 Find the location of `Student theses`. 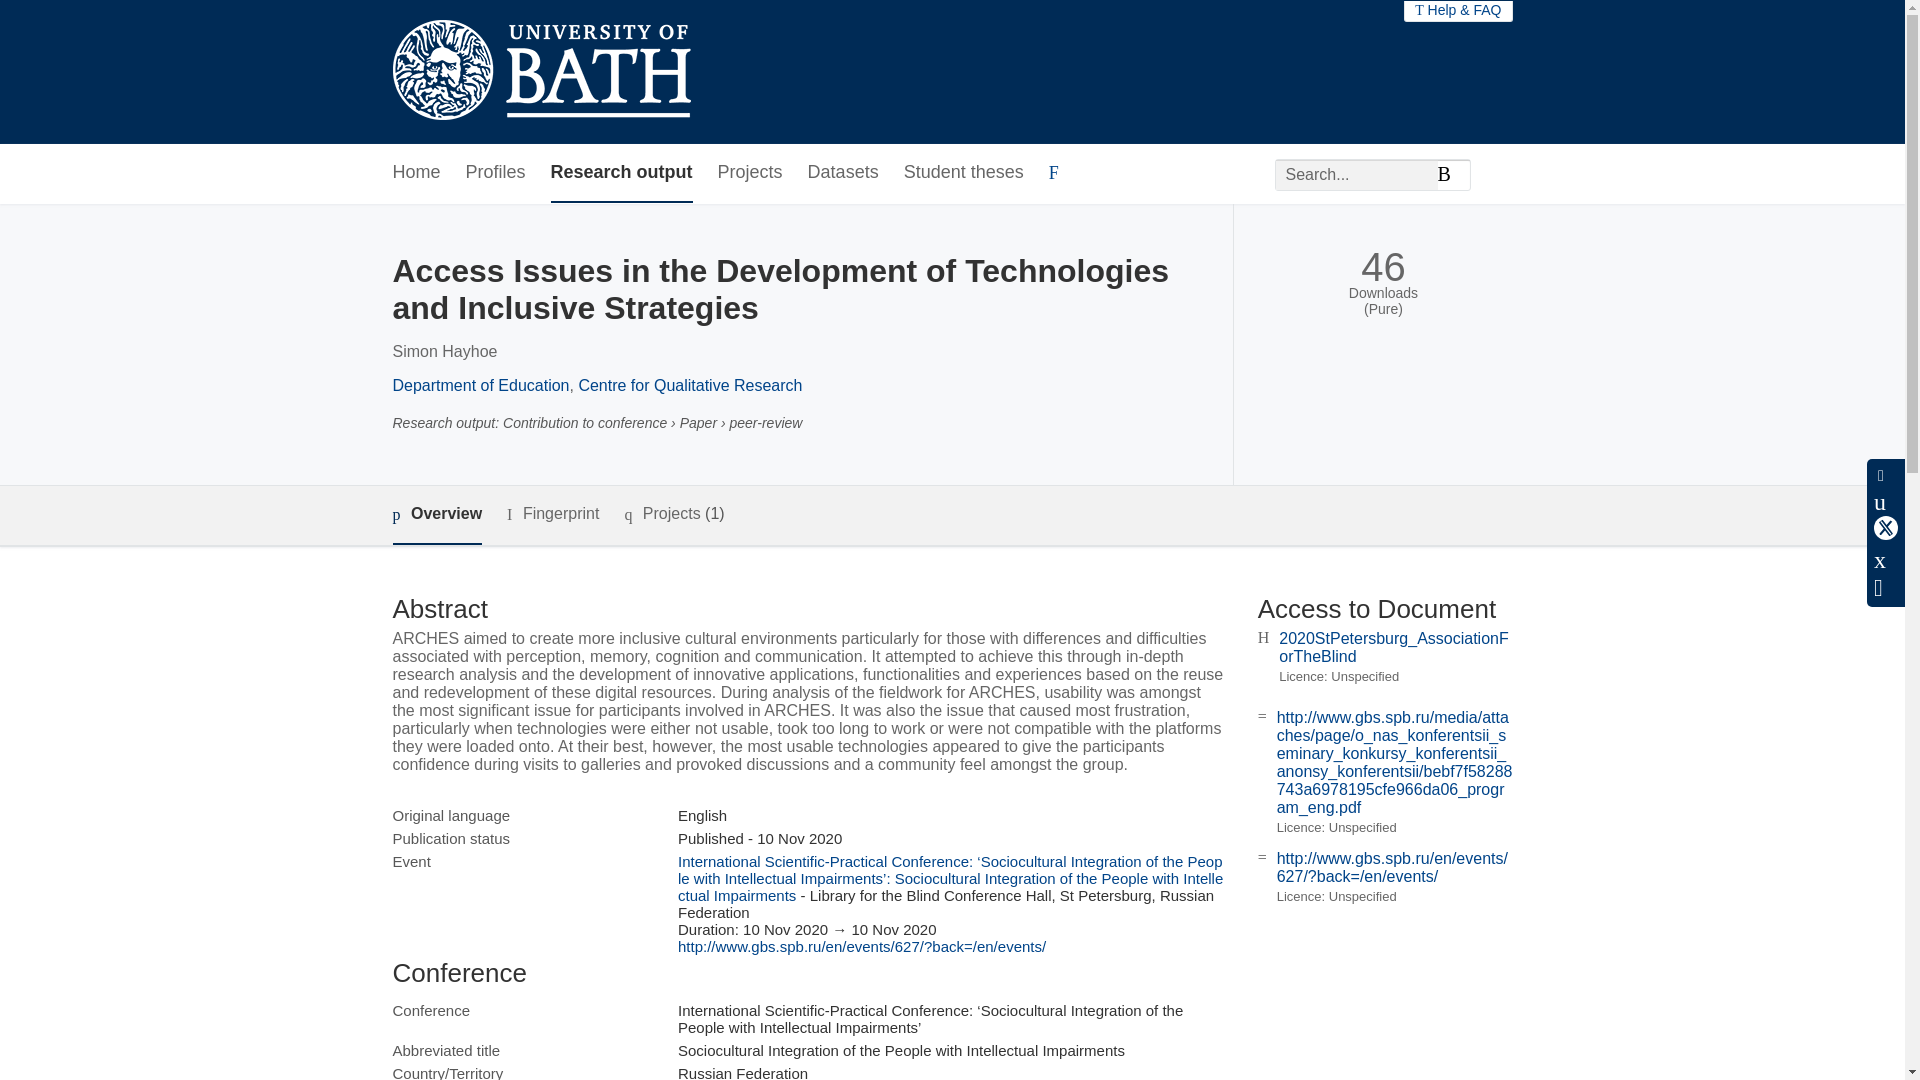

Student theses is located at coordinates (964, 173).